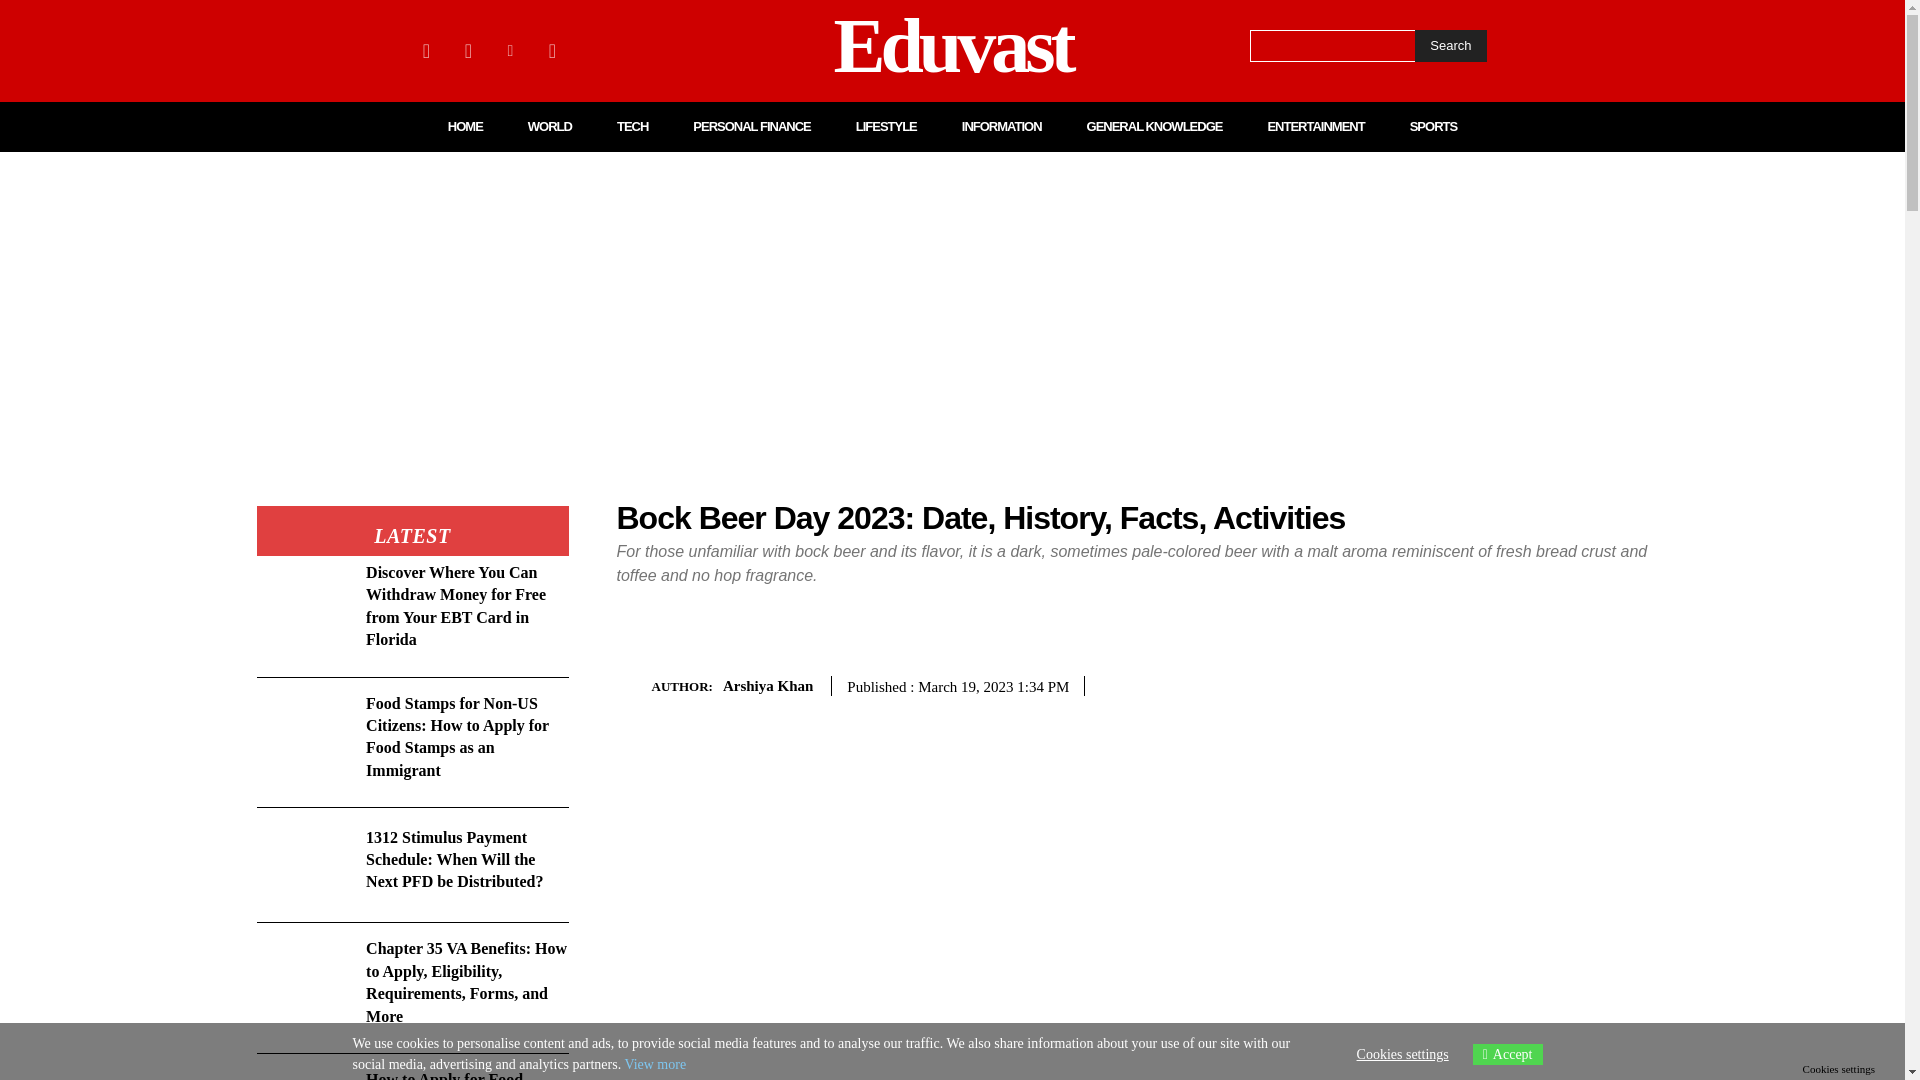 The image size is (1920, 1080). Describe the element at coordinates (952, 50) in the screenshot. I see `Eduvast` at that location.